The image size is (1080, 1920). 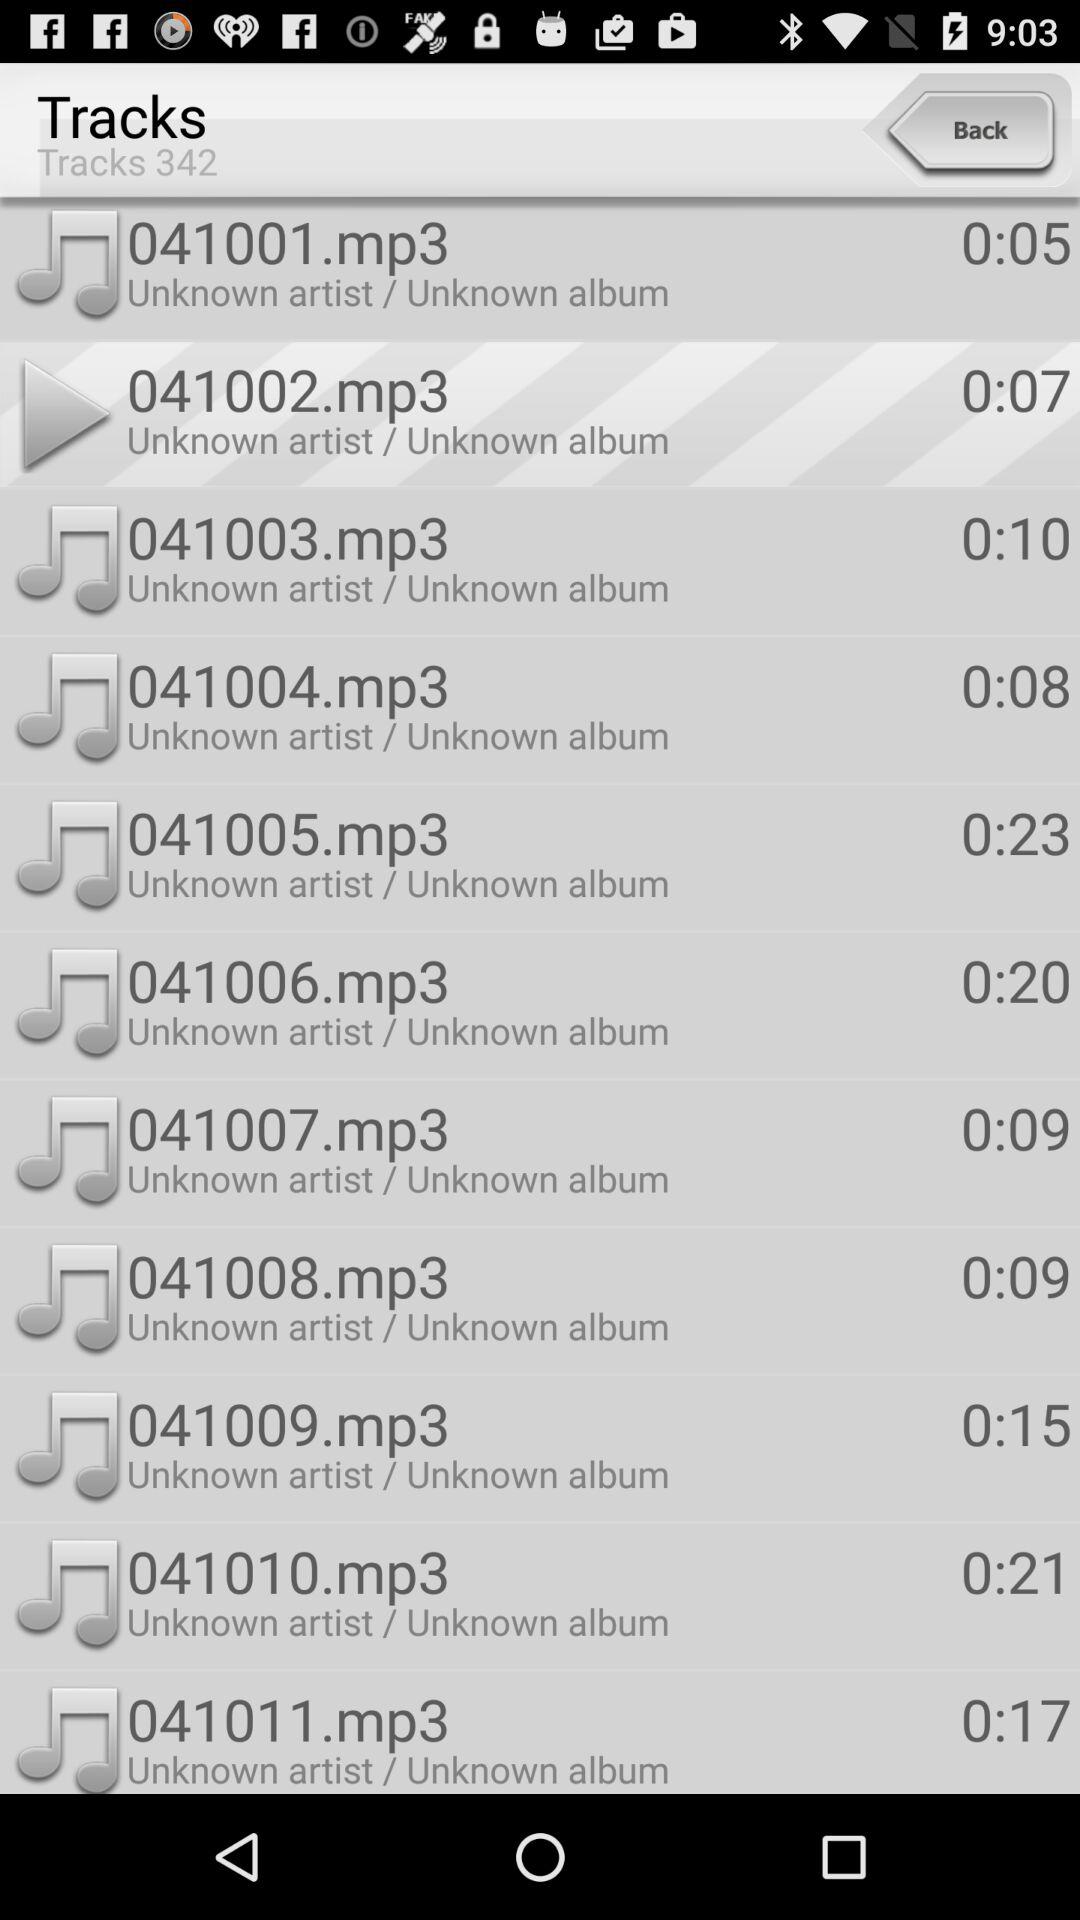 What do you see at coordinates (966, 130) in the screenshot?
I see `go back` at bounding box center [966, 130].